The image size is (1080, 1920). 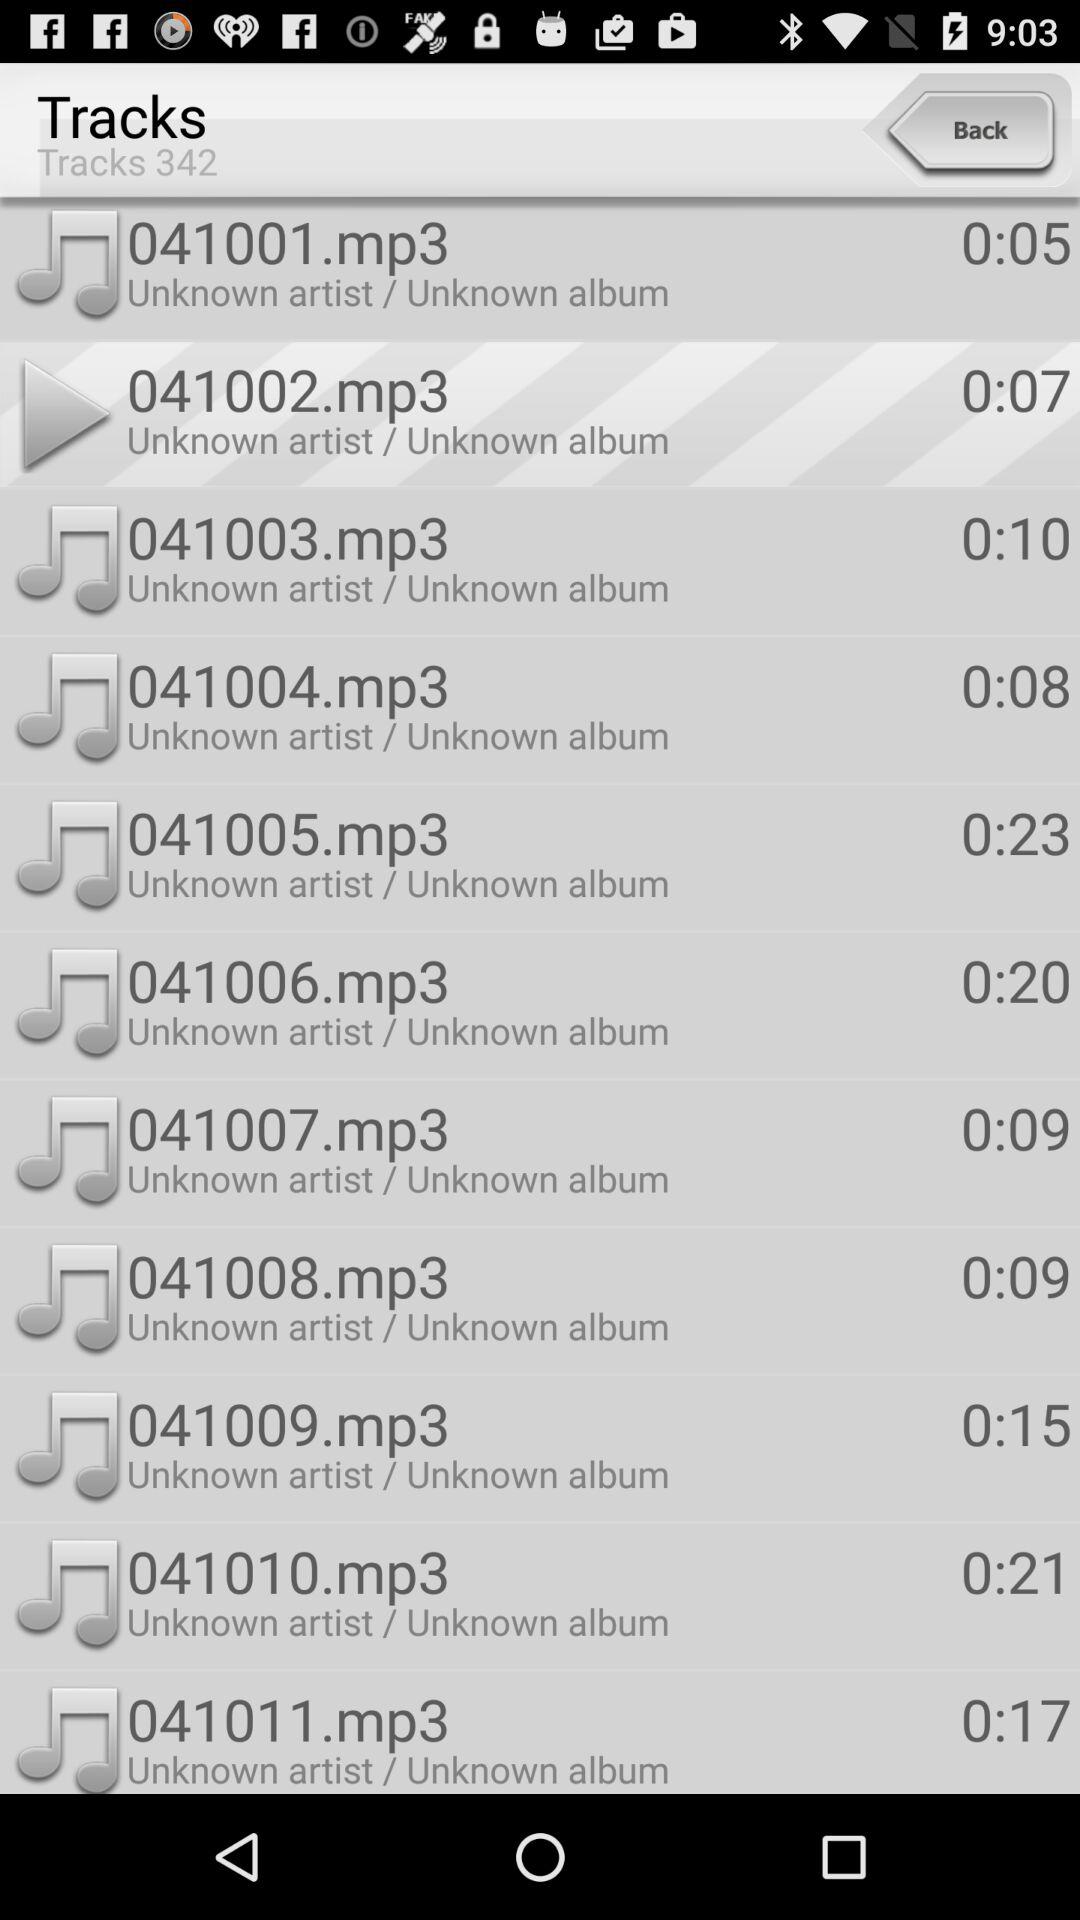 What do you see at coordinates (966, 130) in the screenshot?
I see `go back` at bounding box center [966, 130].